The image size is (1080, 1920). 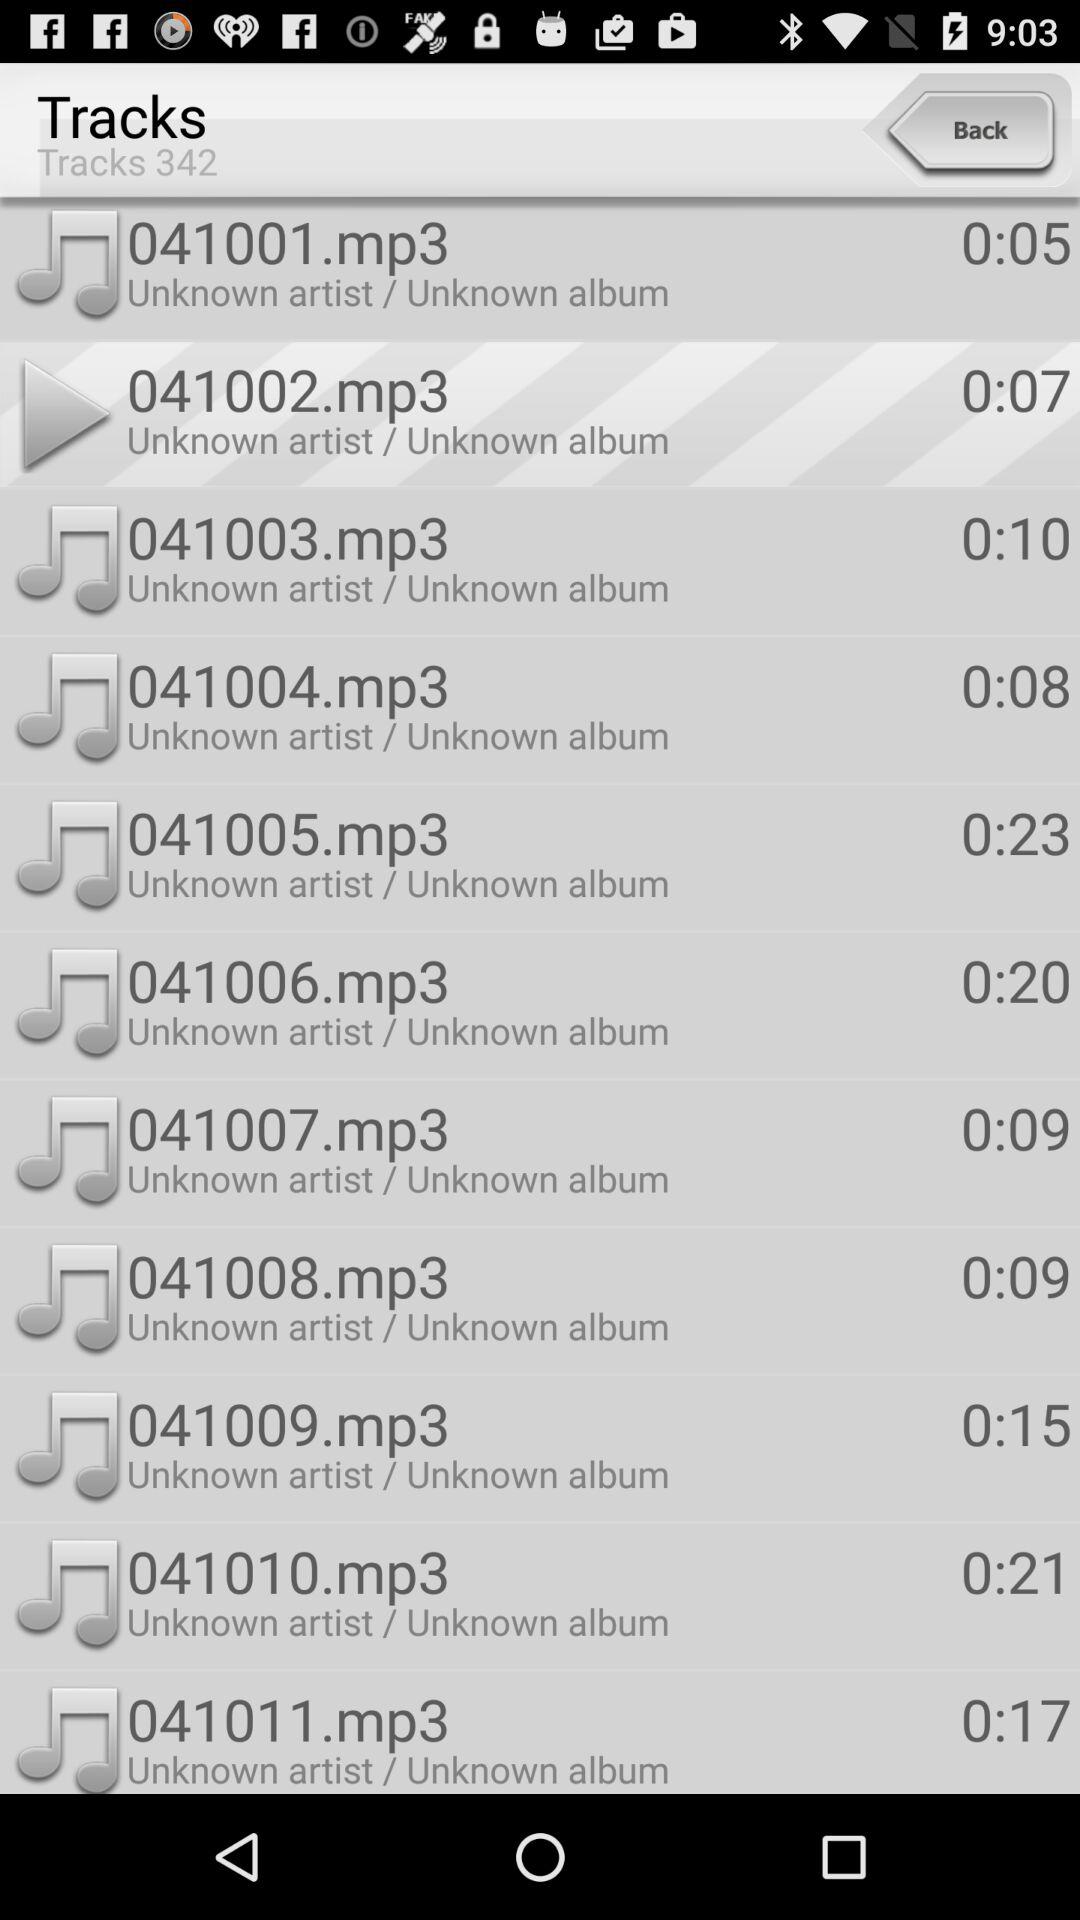 What do you see at coordinates (966, 130) in the screenshot?
I see `go back` at bounding box center [966, 130].